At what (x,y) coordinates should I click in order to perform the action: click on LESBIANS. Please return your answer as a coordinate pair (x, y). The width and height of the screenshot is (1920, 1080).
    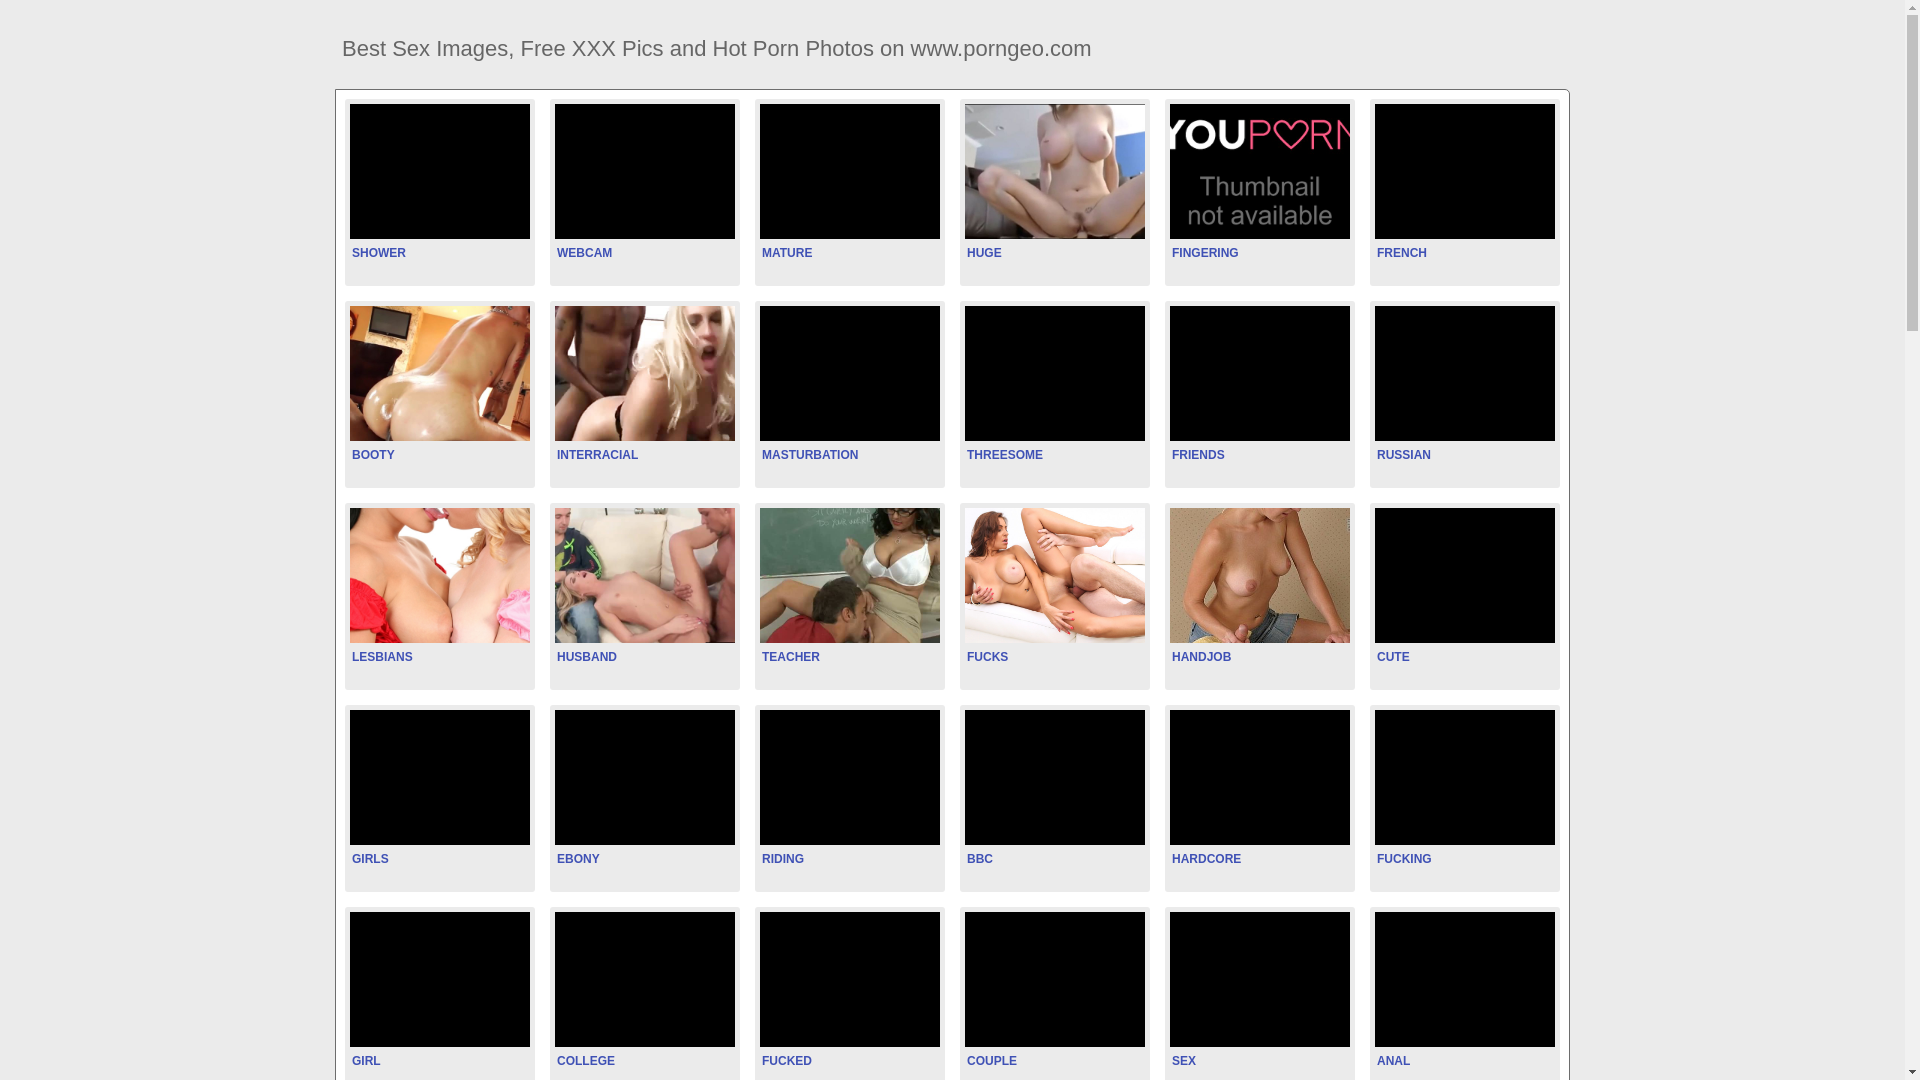
    Looking at the image, I should click on (440, 593).